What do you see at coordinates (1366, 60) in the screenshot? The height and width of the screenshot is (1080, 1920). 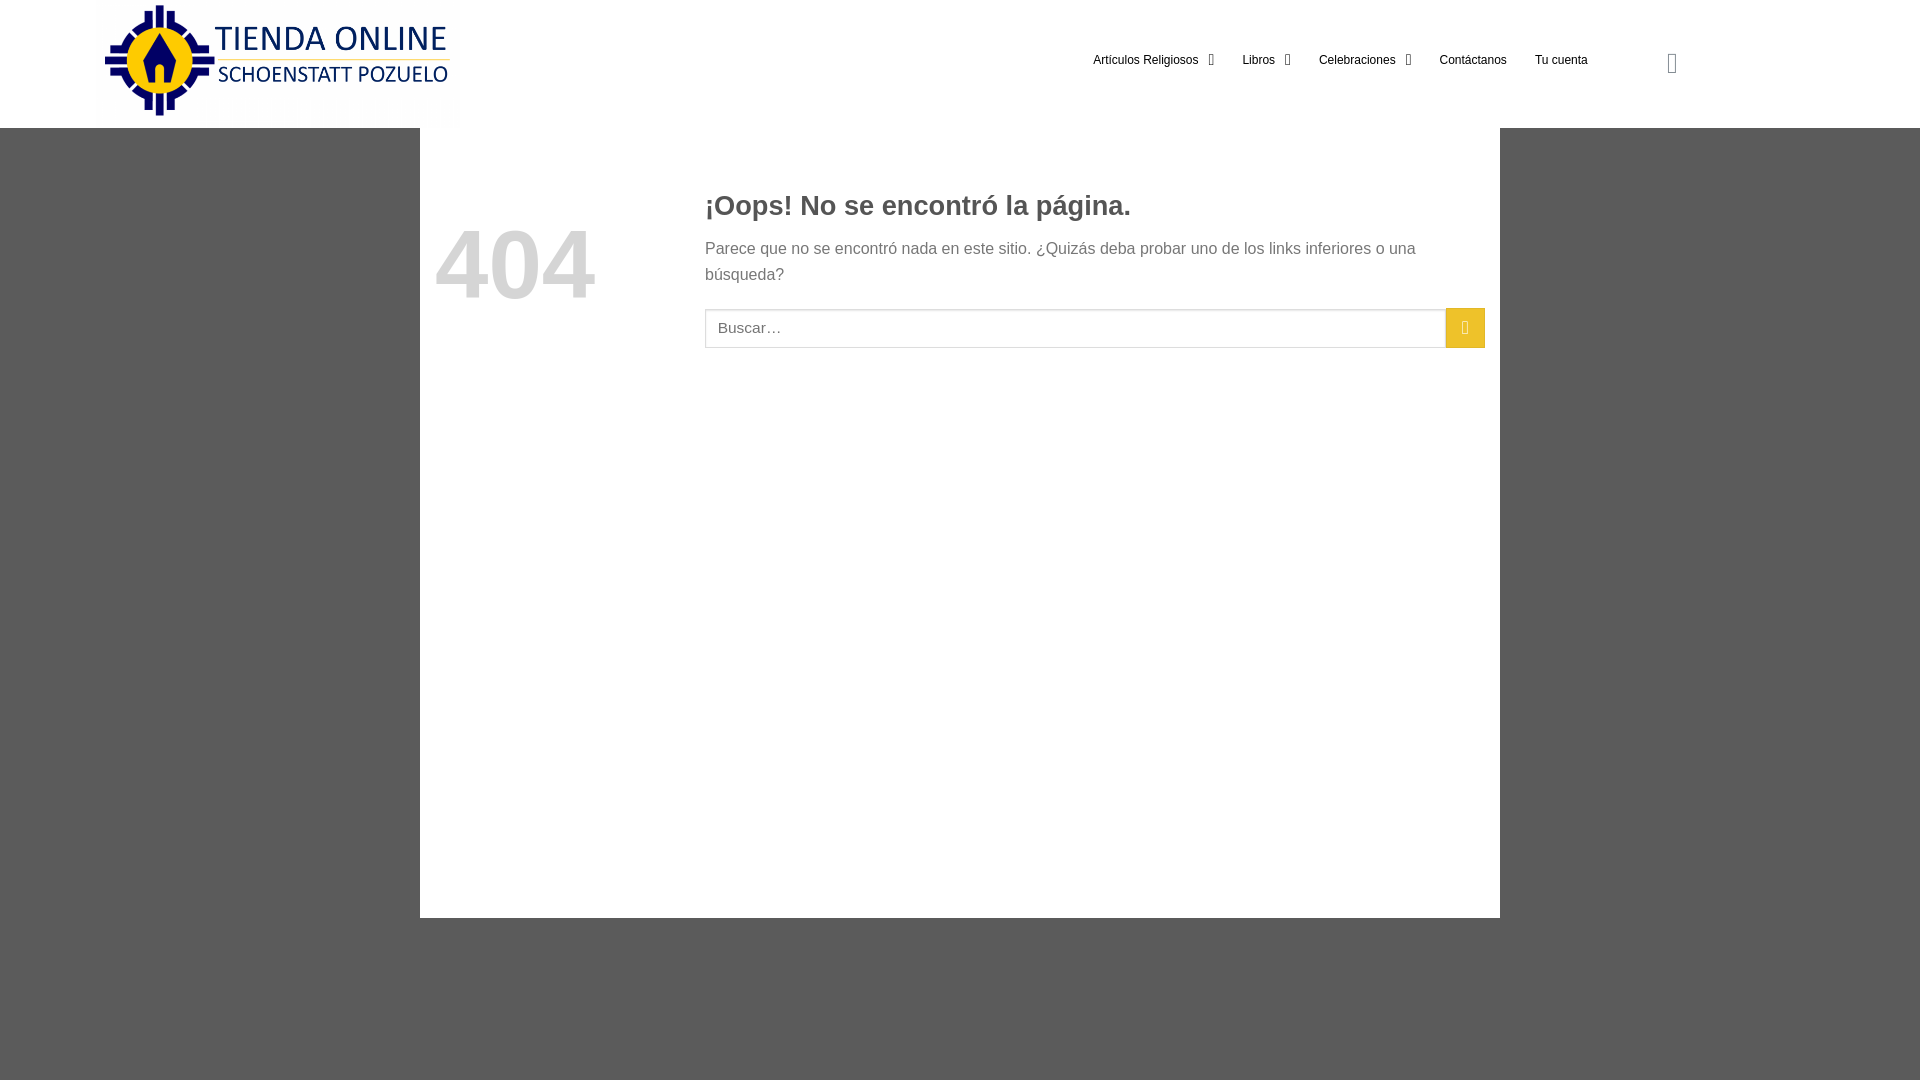 I see `Celebraciones` at bounding box center [1366, 60].